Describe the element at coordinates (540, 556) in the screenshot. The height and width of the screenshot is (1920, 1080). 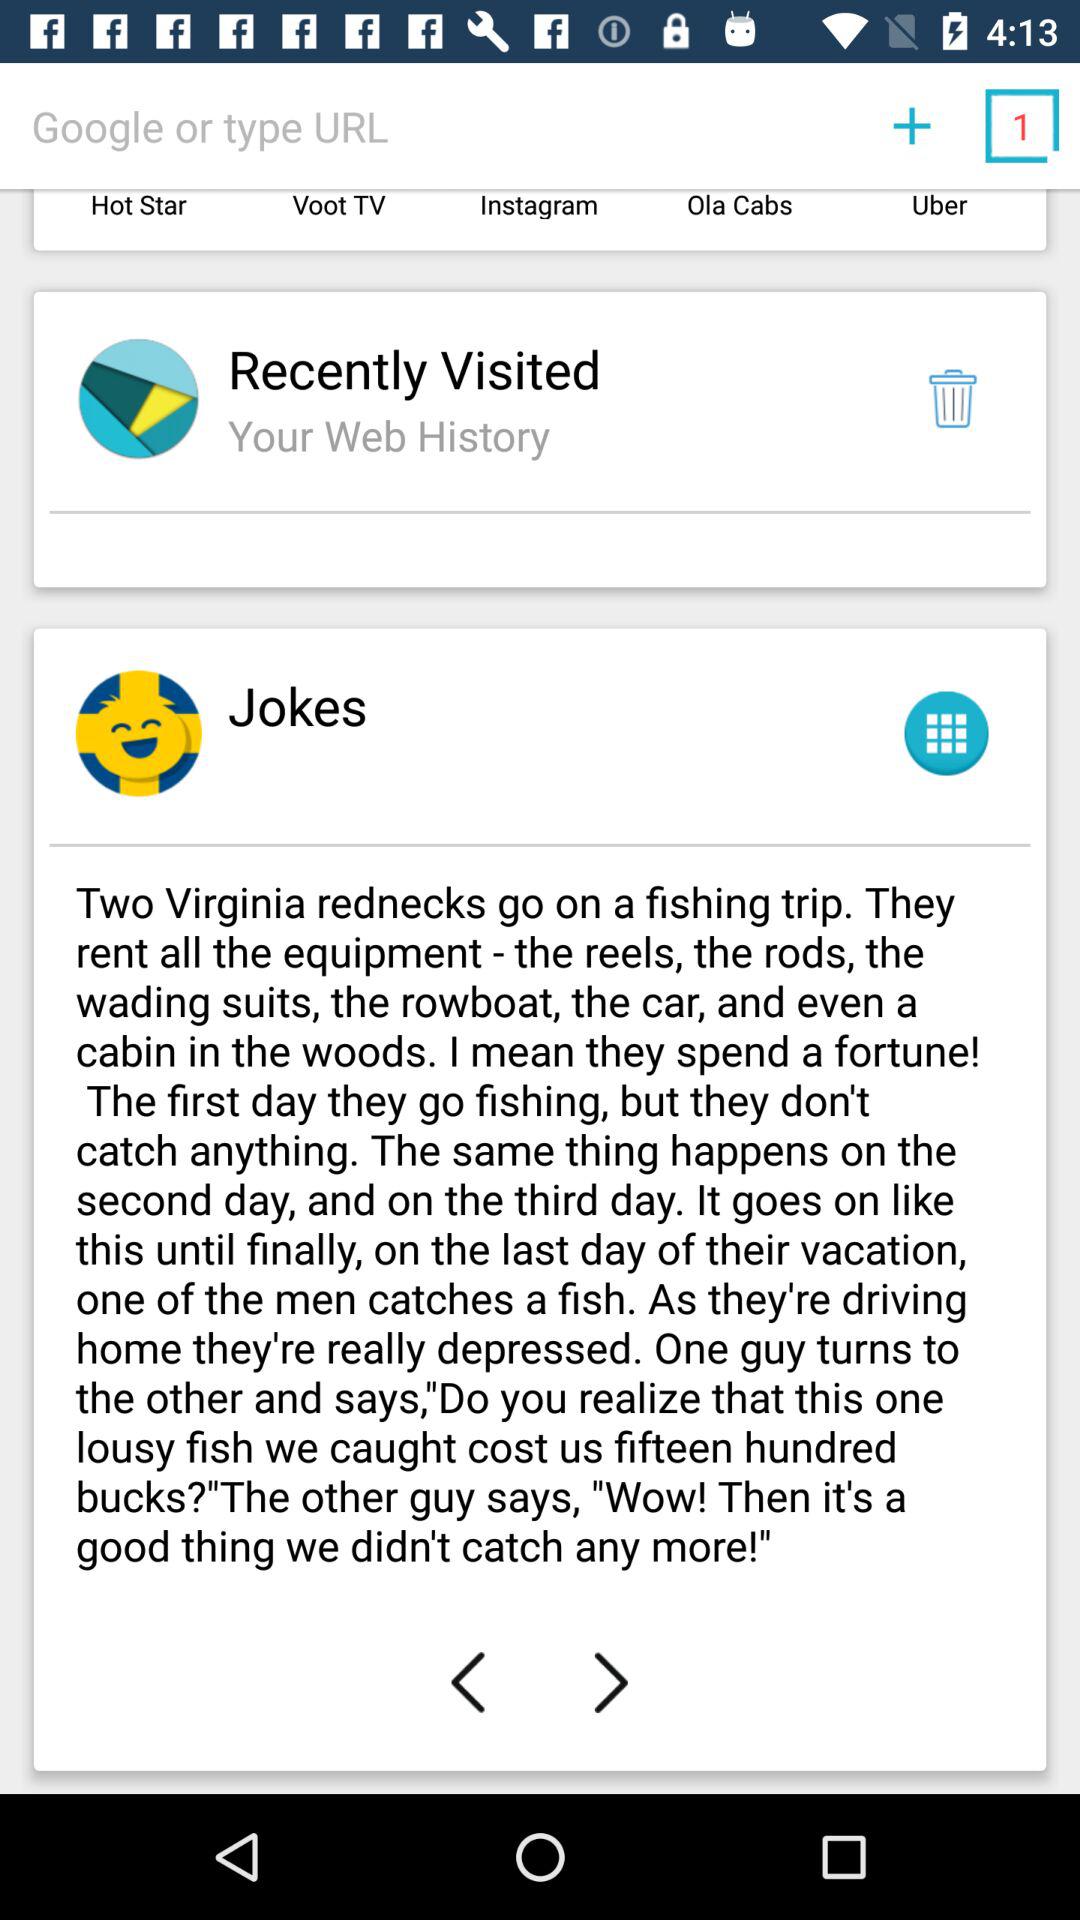
I see `select icon above the jokes item` at that location.